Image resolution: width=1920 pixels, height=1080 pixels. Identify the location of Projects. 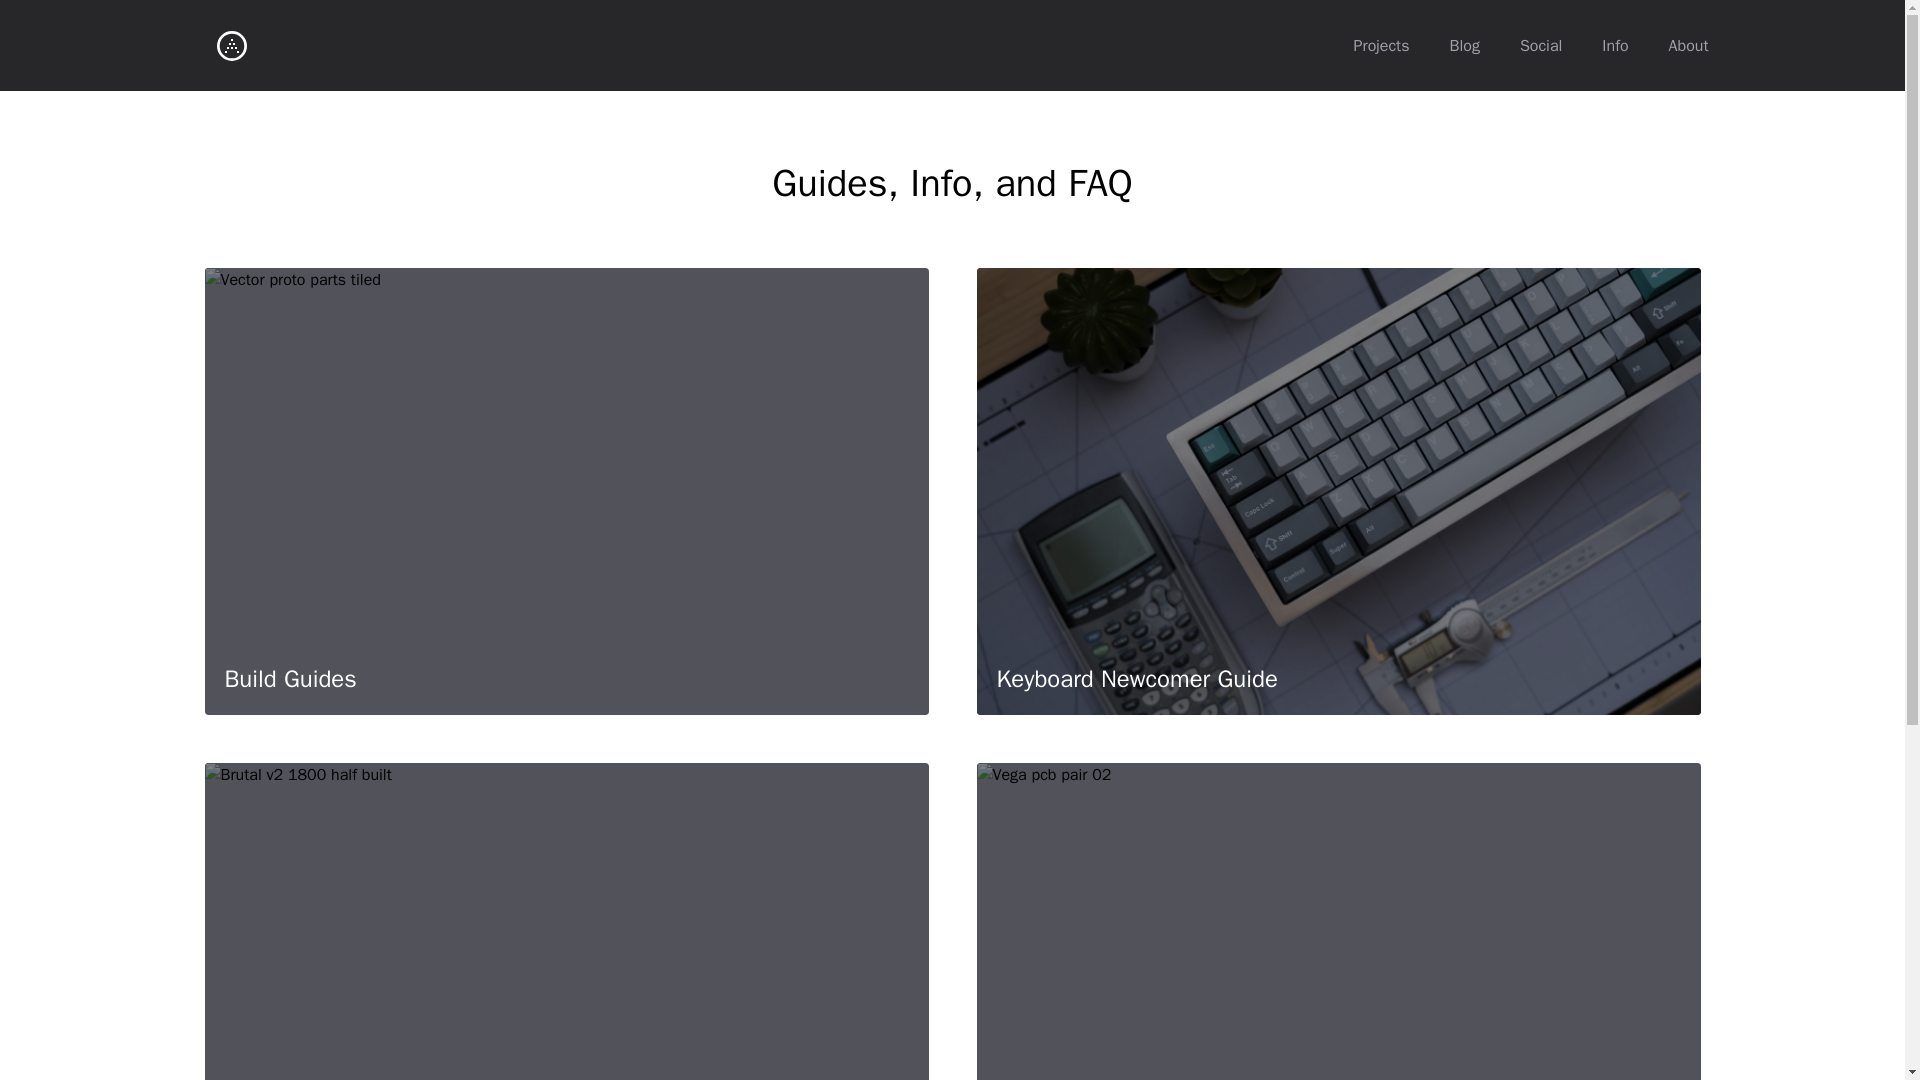
(1382, 46).